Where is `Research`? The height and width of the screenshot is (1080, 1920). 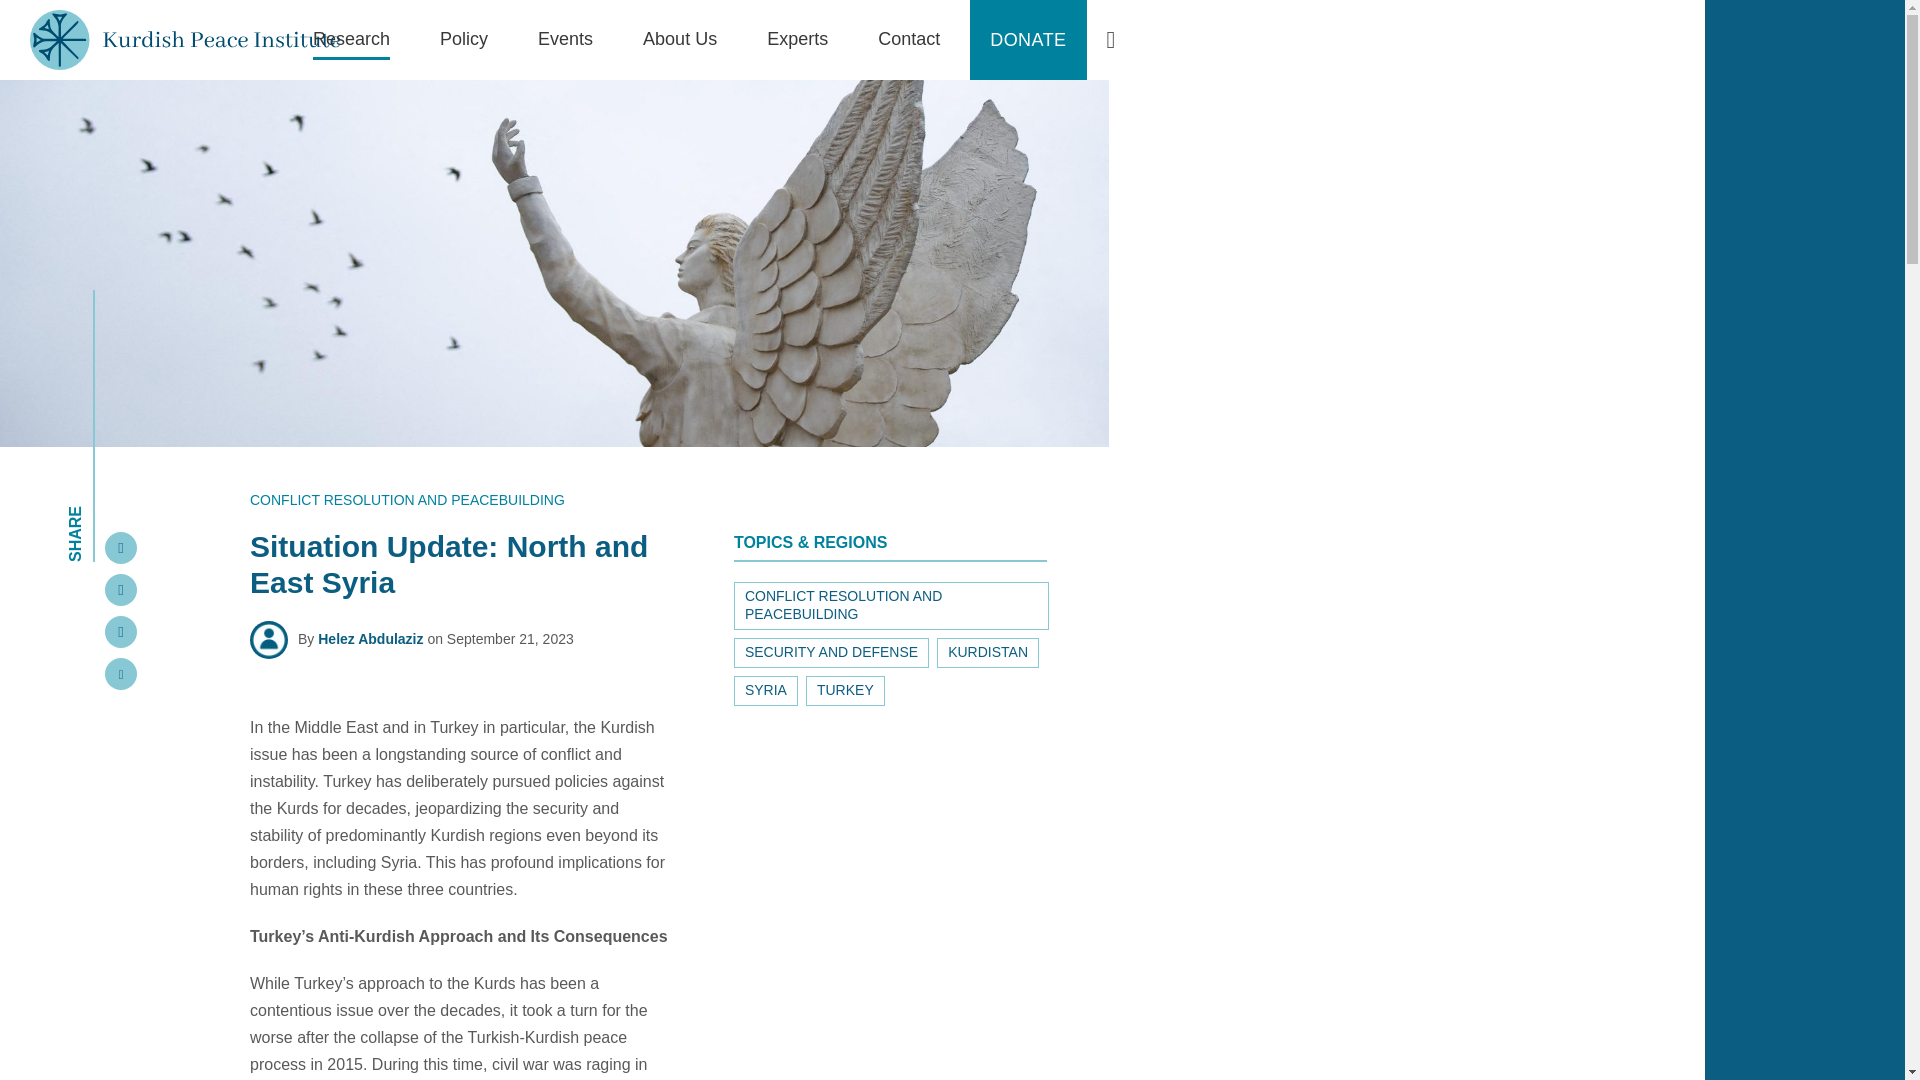
Research is located at coordinates (350, 54).